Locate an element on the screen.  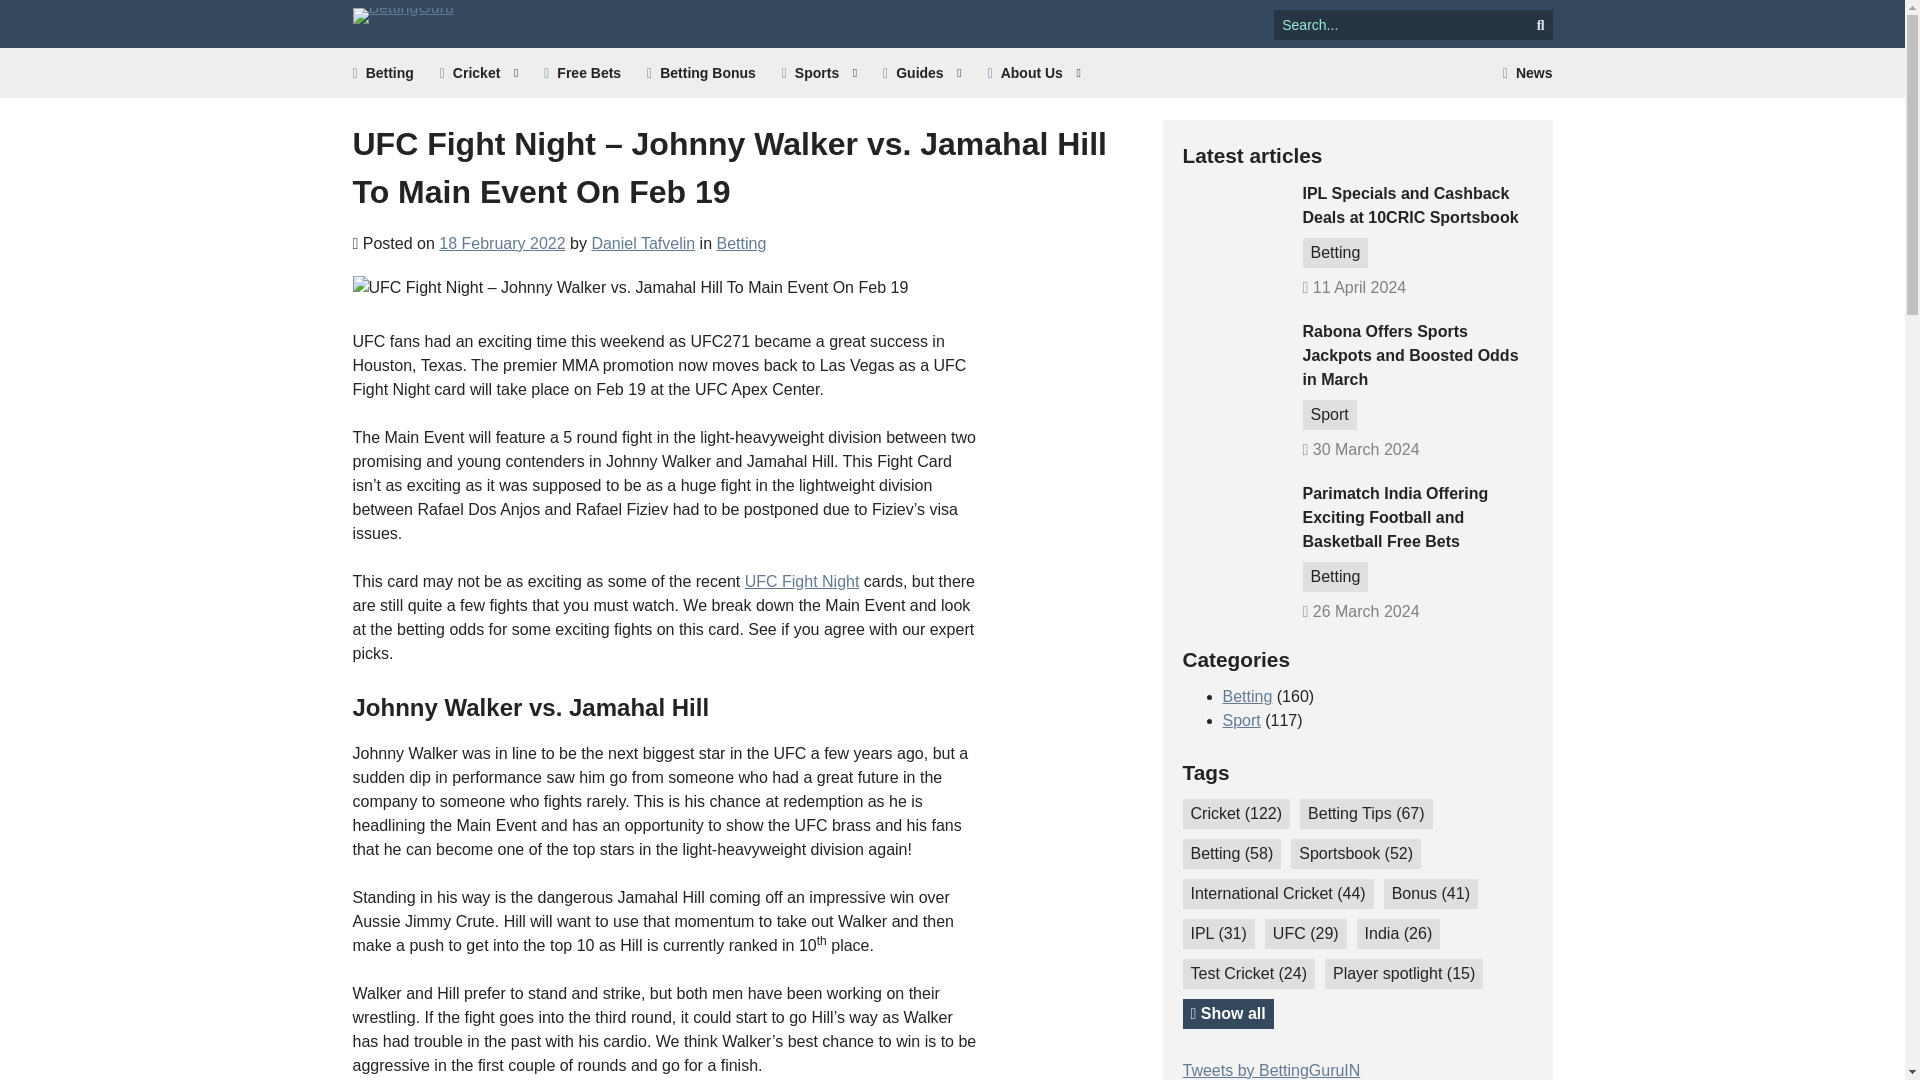
About Us is located at coordinates (1034, 72).